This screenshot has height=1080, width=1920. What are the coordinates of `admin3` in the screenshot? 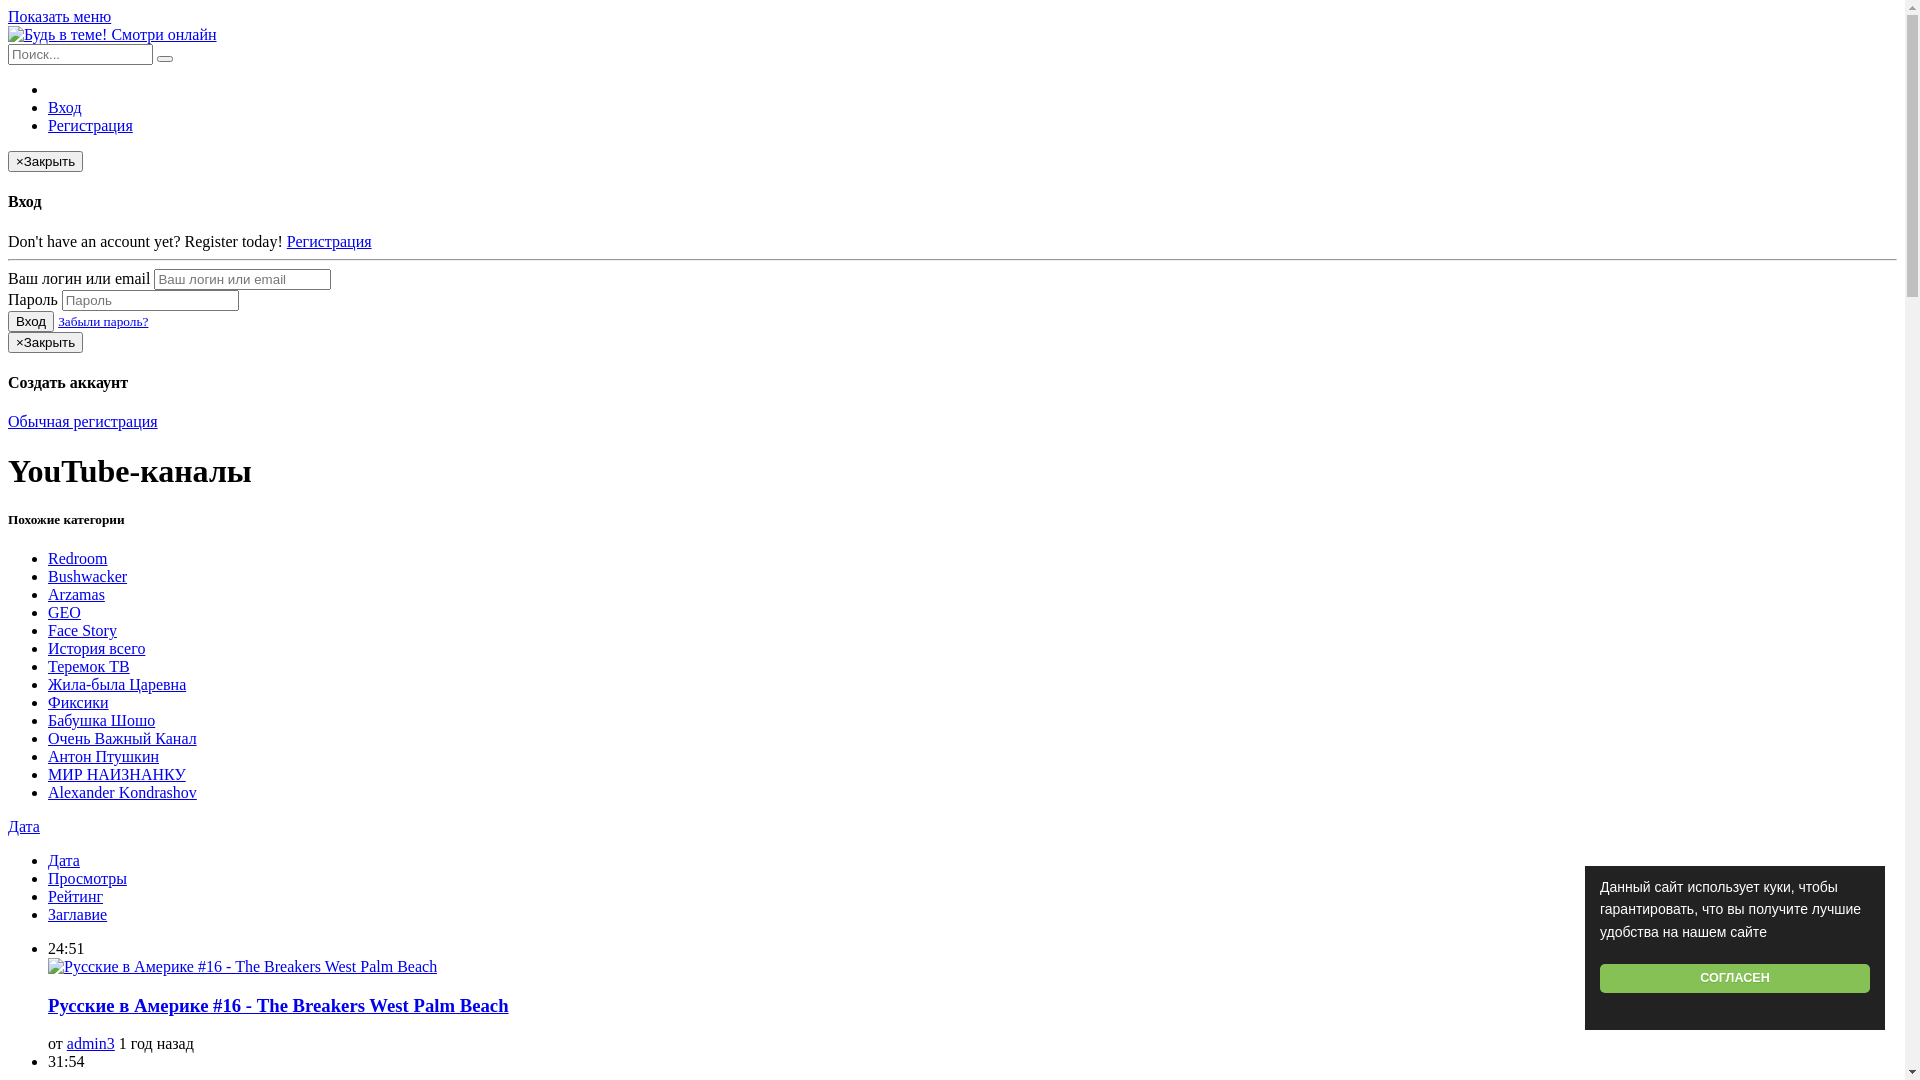 It's located at (91, 1044).